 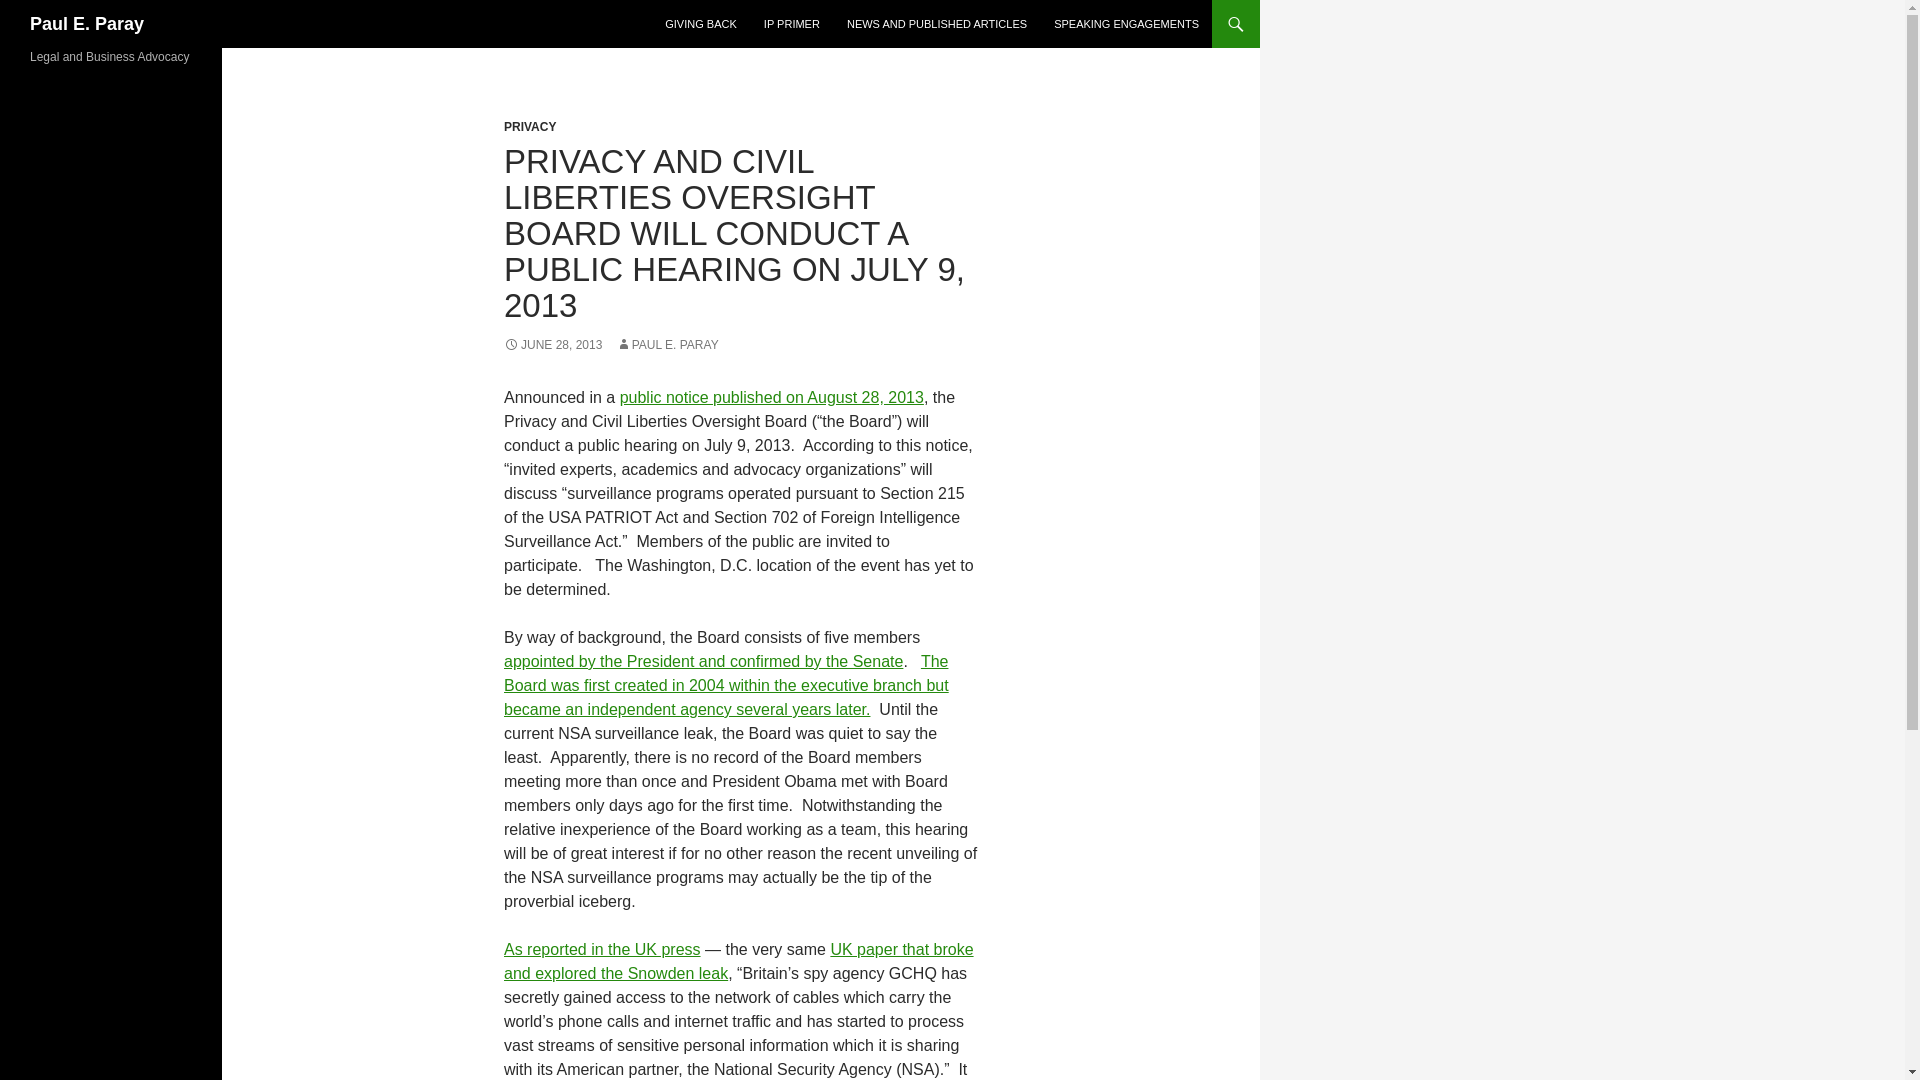 What do you see at coordinates (530, 126) in the screenshot?
I see `PRIVACY` at bounding box center [530, 126].